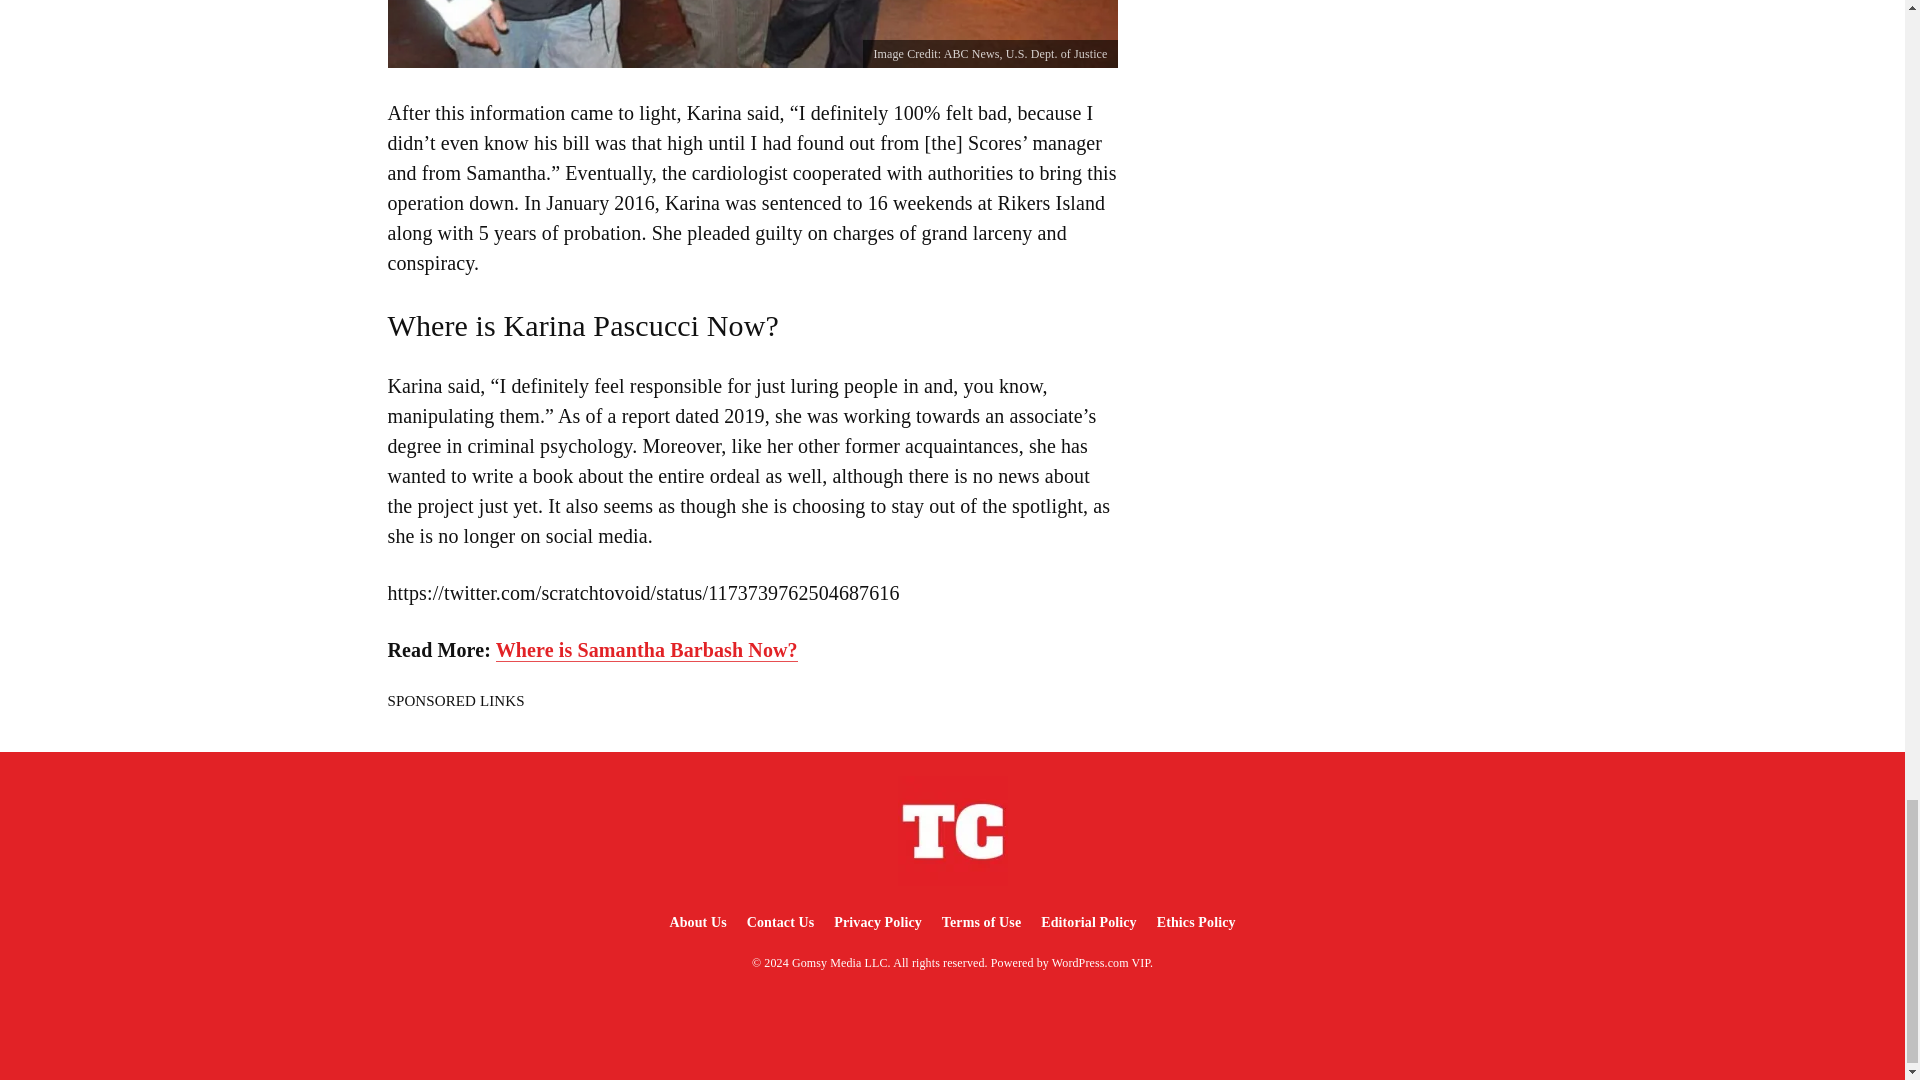 The image size is (1920, 1080). What do you see at coordinates (877, 922) in the screenshot?
I see `Privacy Policy` at bounding box center [877, 922].